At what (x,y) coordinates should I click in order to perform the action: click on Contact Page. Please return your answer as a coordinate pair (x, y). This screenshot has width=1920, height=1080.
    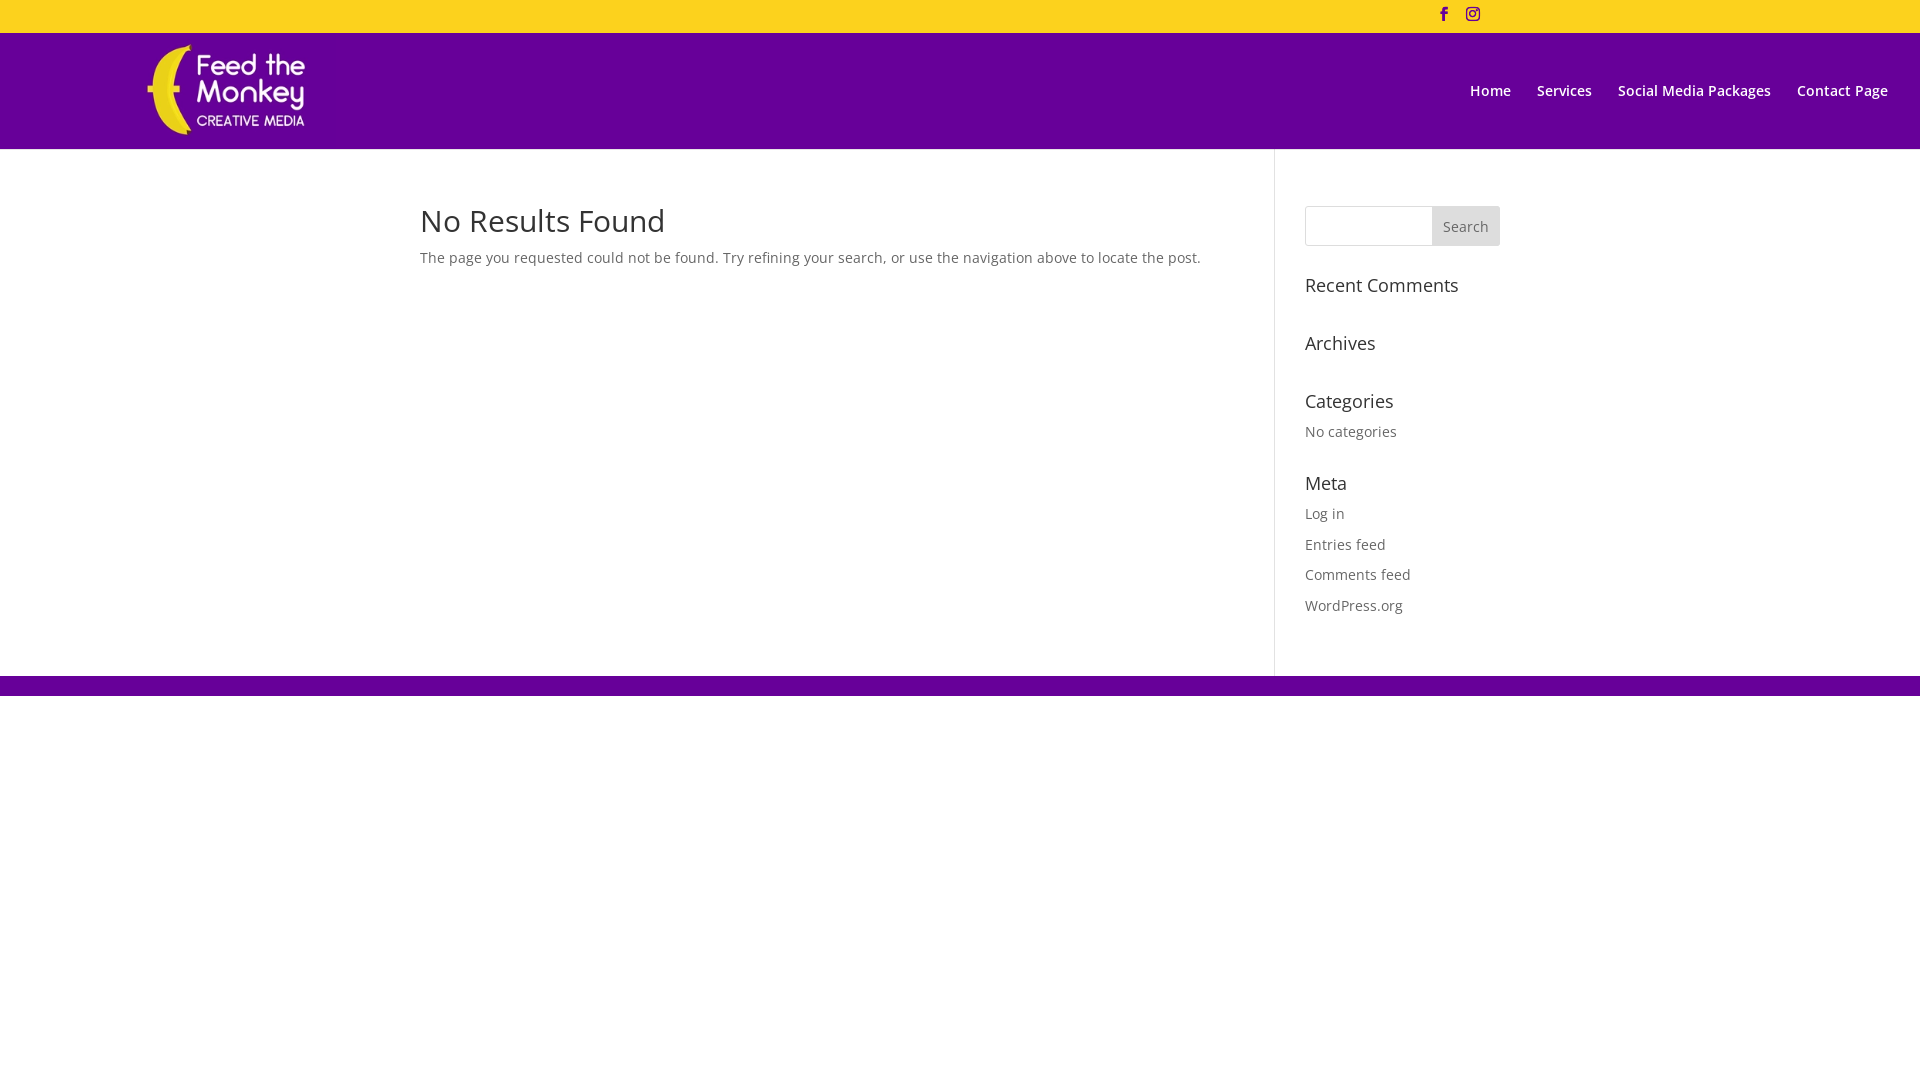
    Looking at the image, I should click on (1842, 116).